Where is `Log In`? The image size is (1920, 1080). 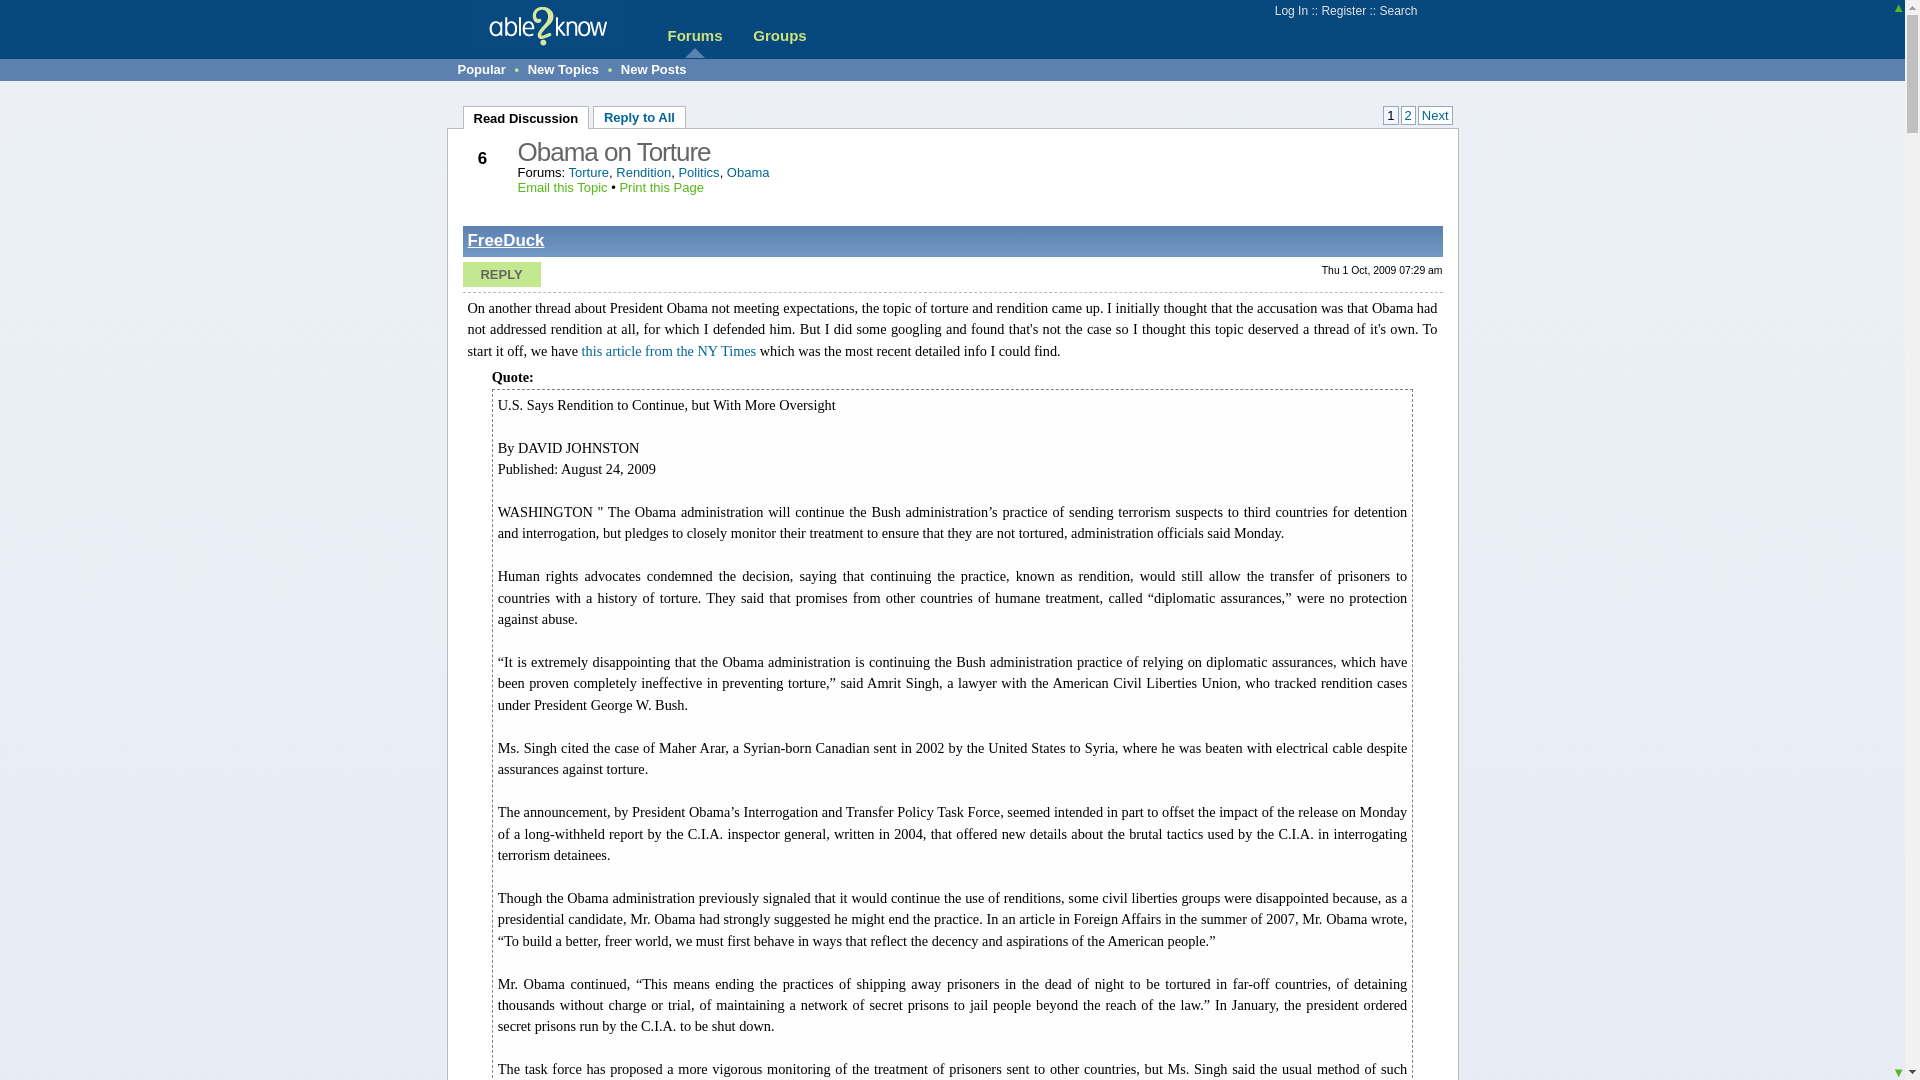
Log In is located at coordinates (1290, 11).